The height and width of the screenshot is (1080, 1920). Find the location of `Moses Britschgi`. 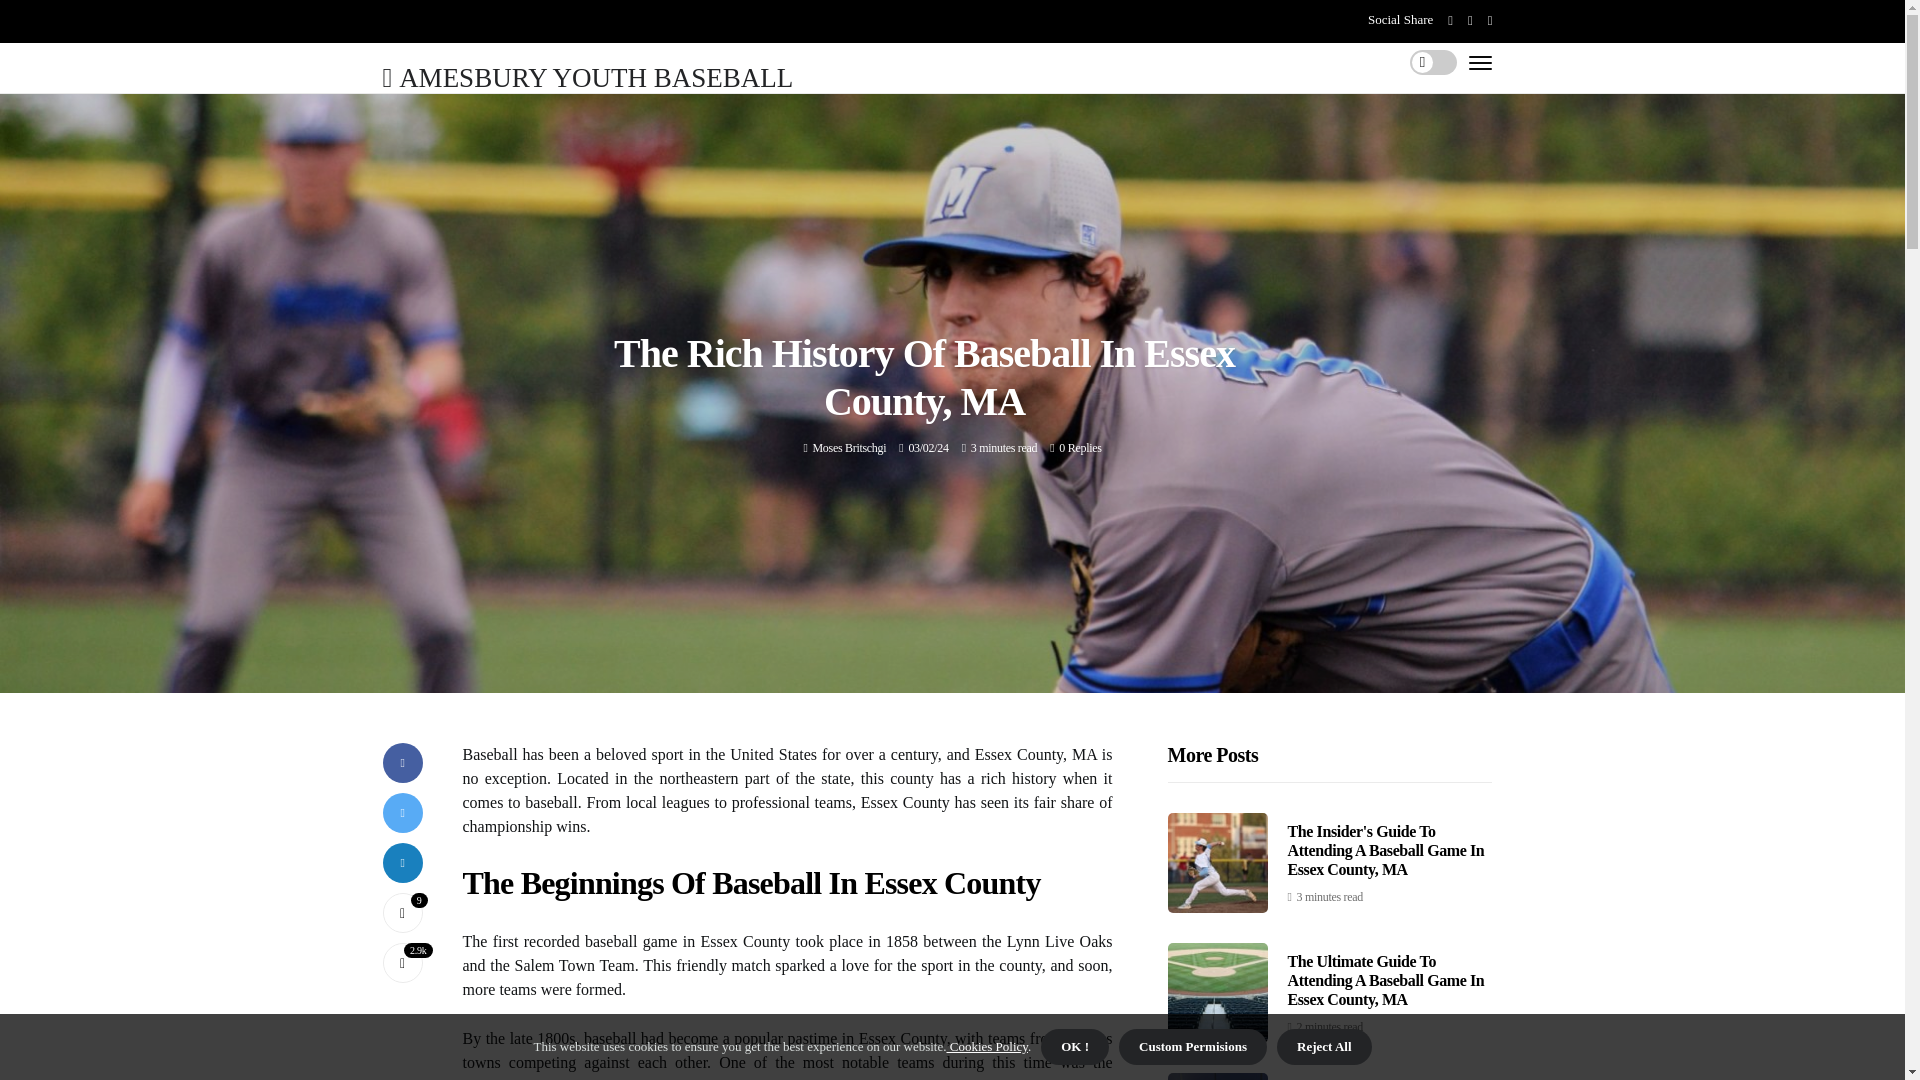

Moses Britschgi is located at coordinates (848, 447).